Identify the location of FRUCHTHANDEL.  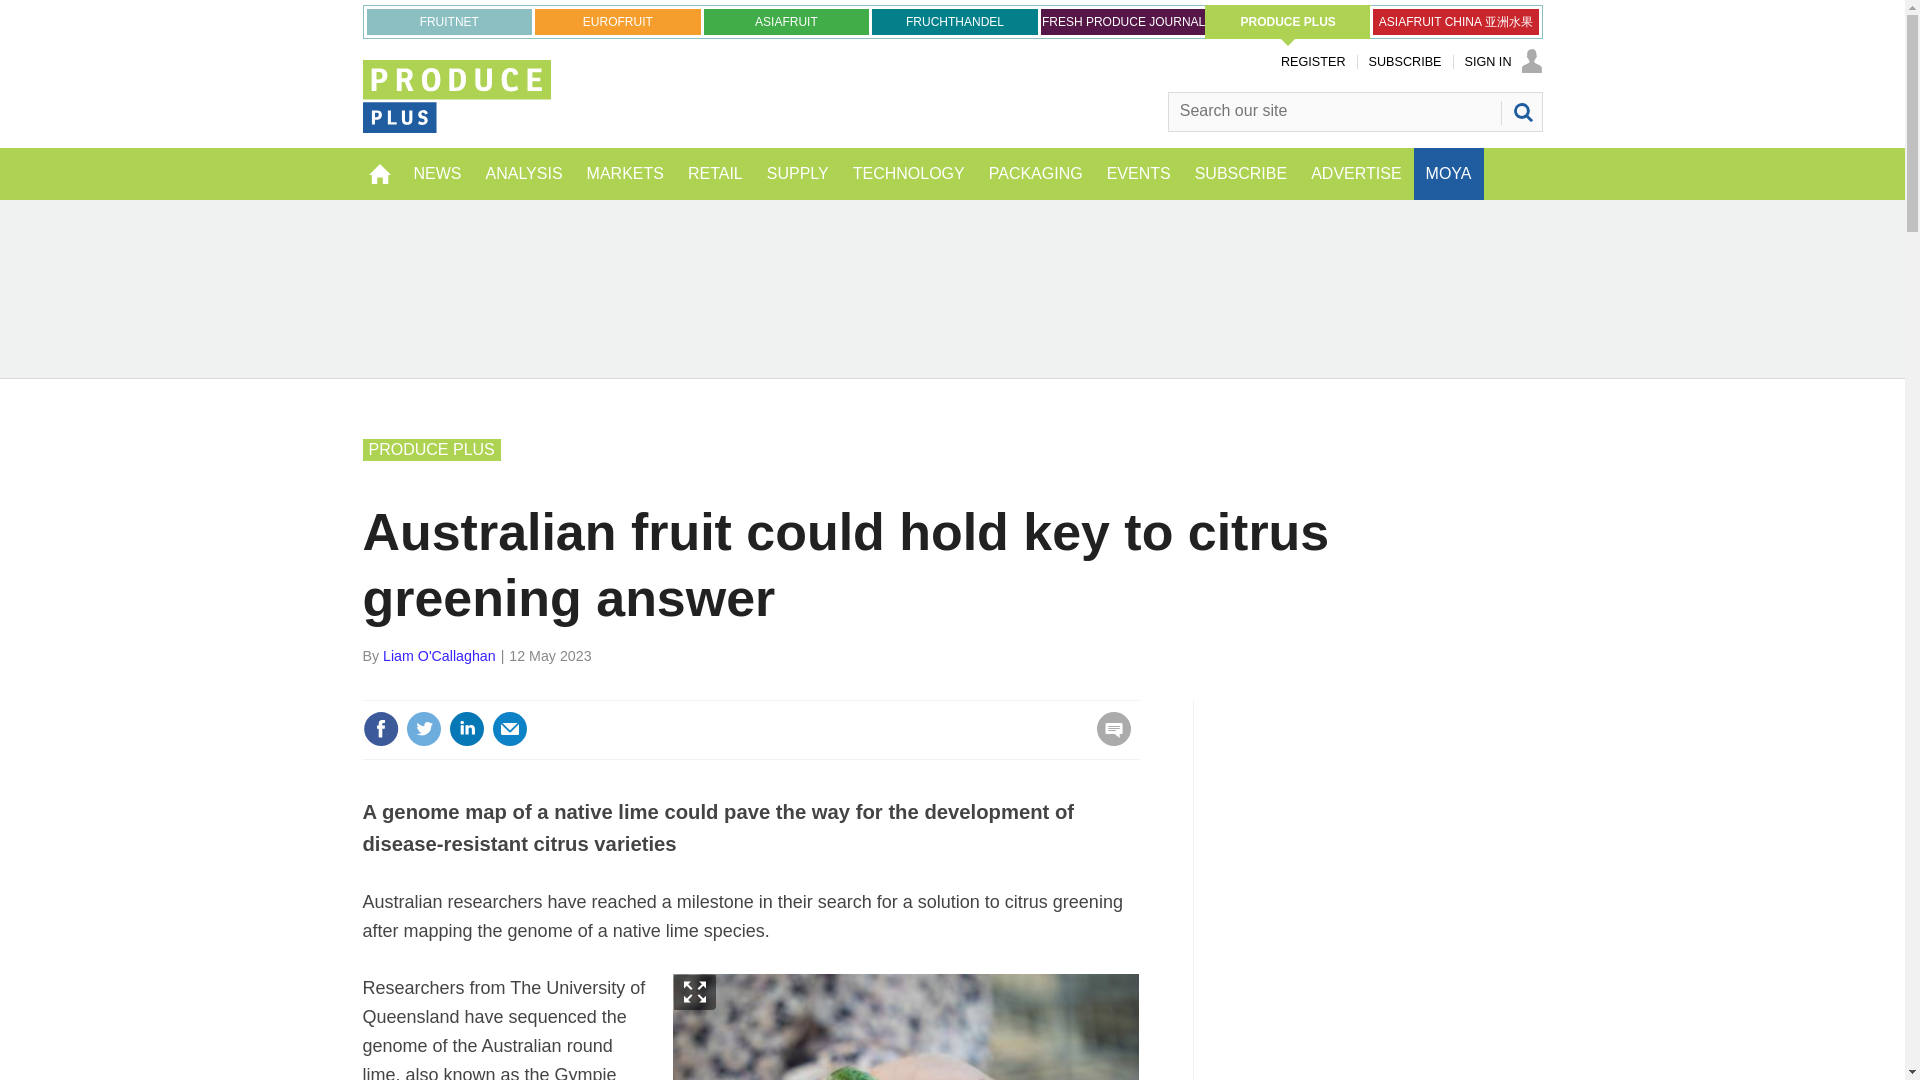
(954, 21).